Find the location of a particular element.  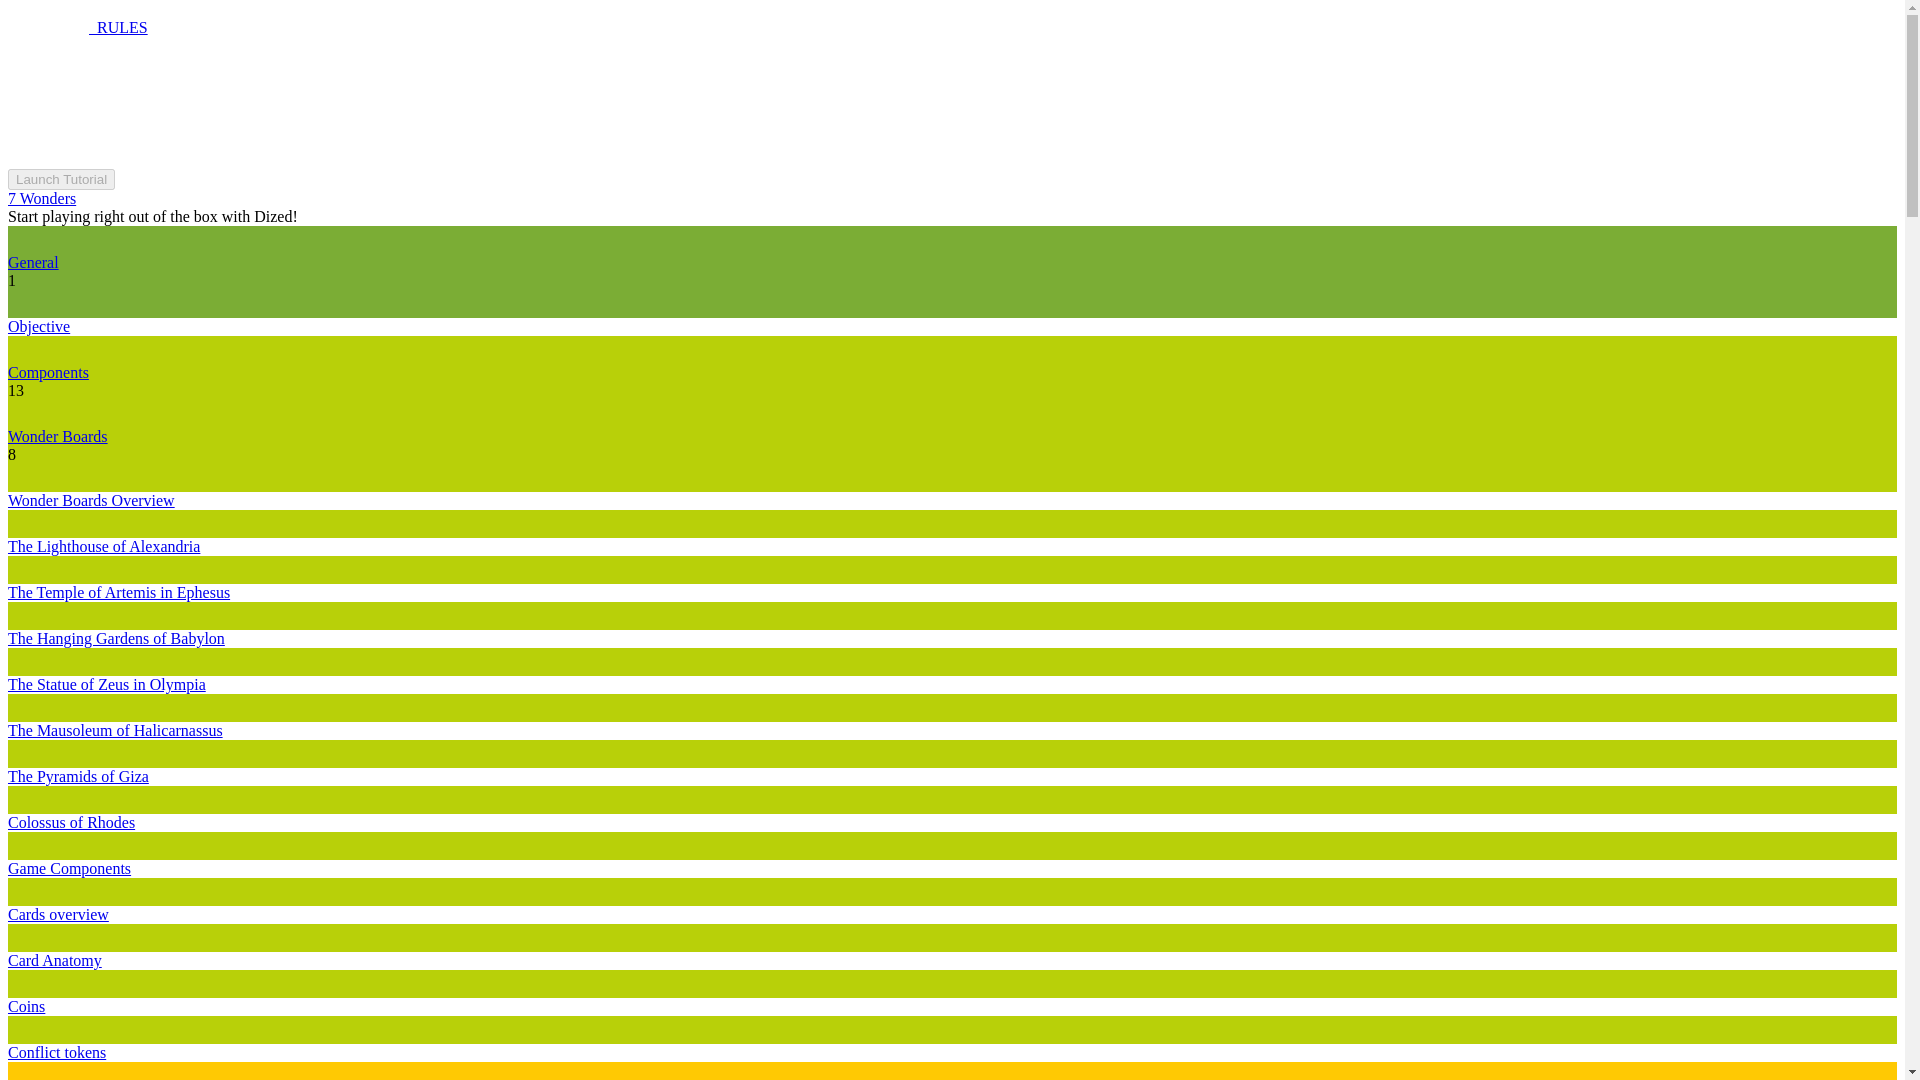

7 Wonders is located at coordinates (42, 198).